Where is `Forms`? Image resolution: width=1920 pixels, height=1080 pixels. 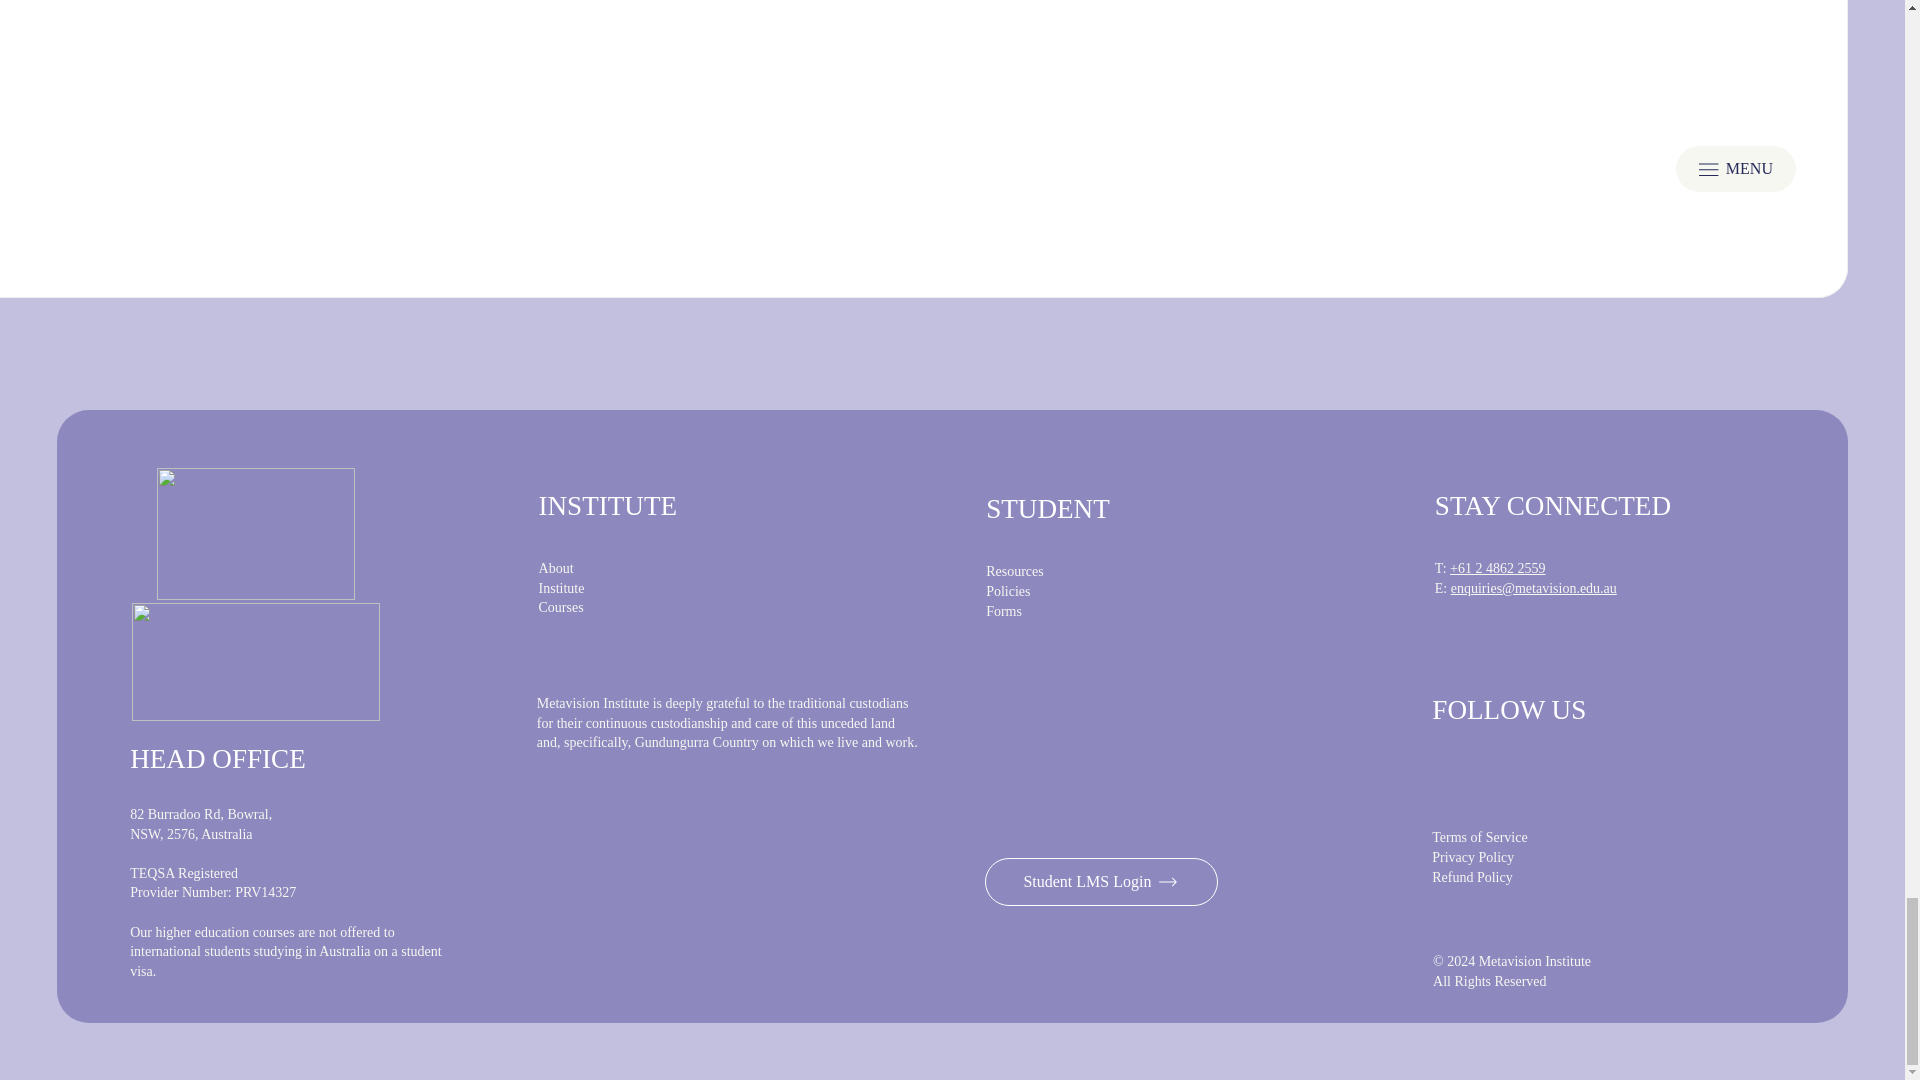 Forms is located at coordinates (1004, 610).